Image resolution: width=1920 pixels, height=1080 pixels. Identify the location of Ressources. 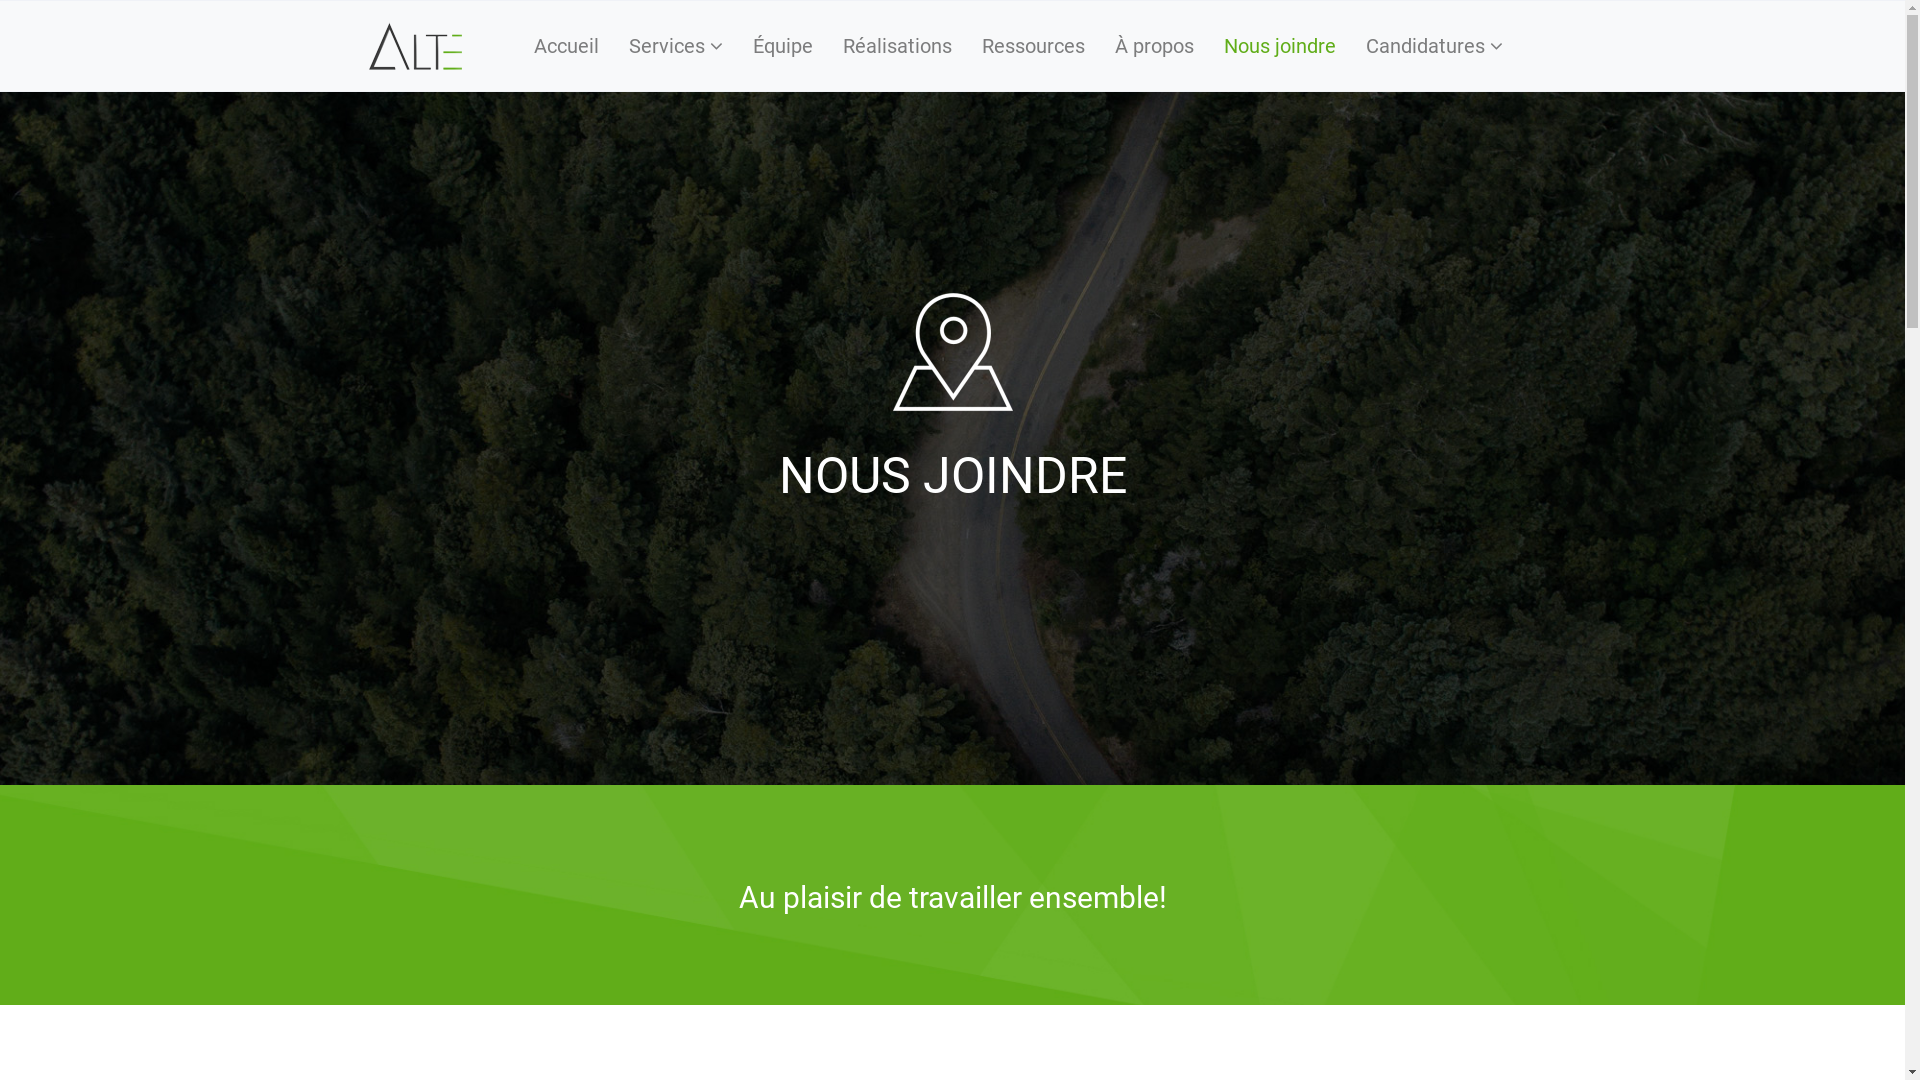
(1032, 46).